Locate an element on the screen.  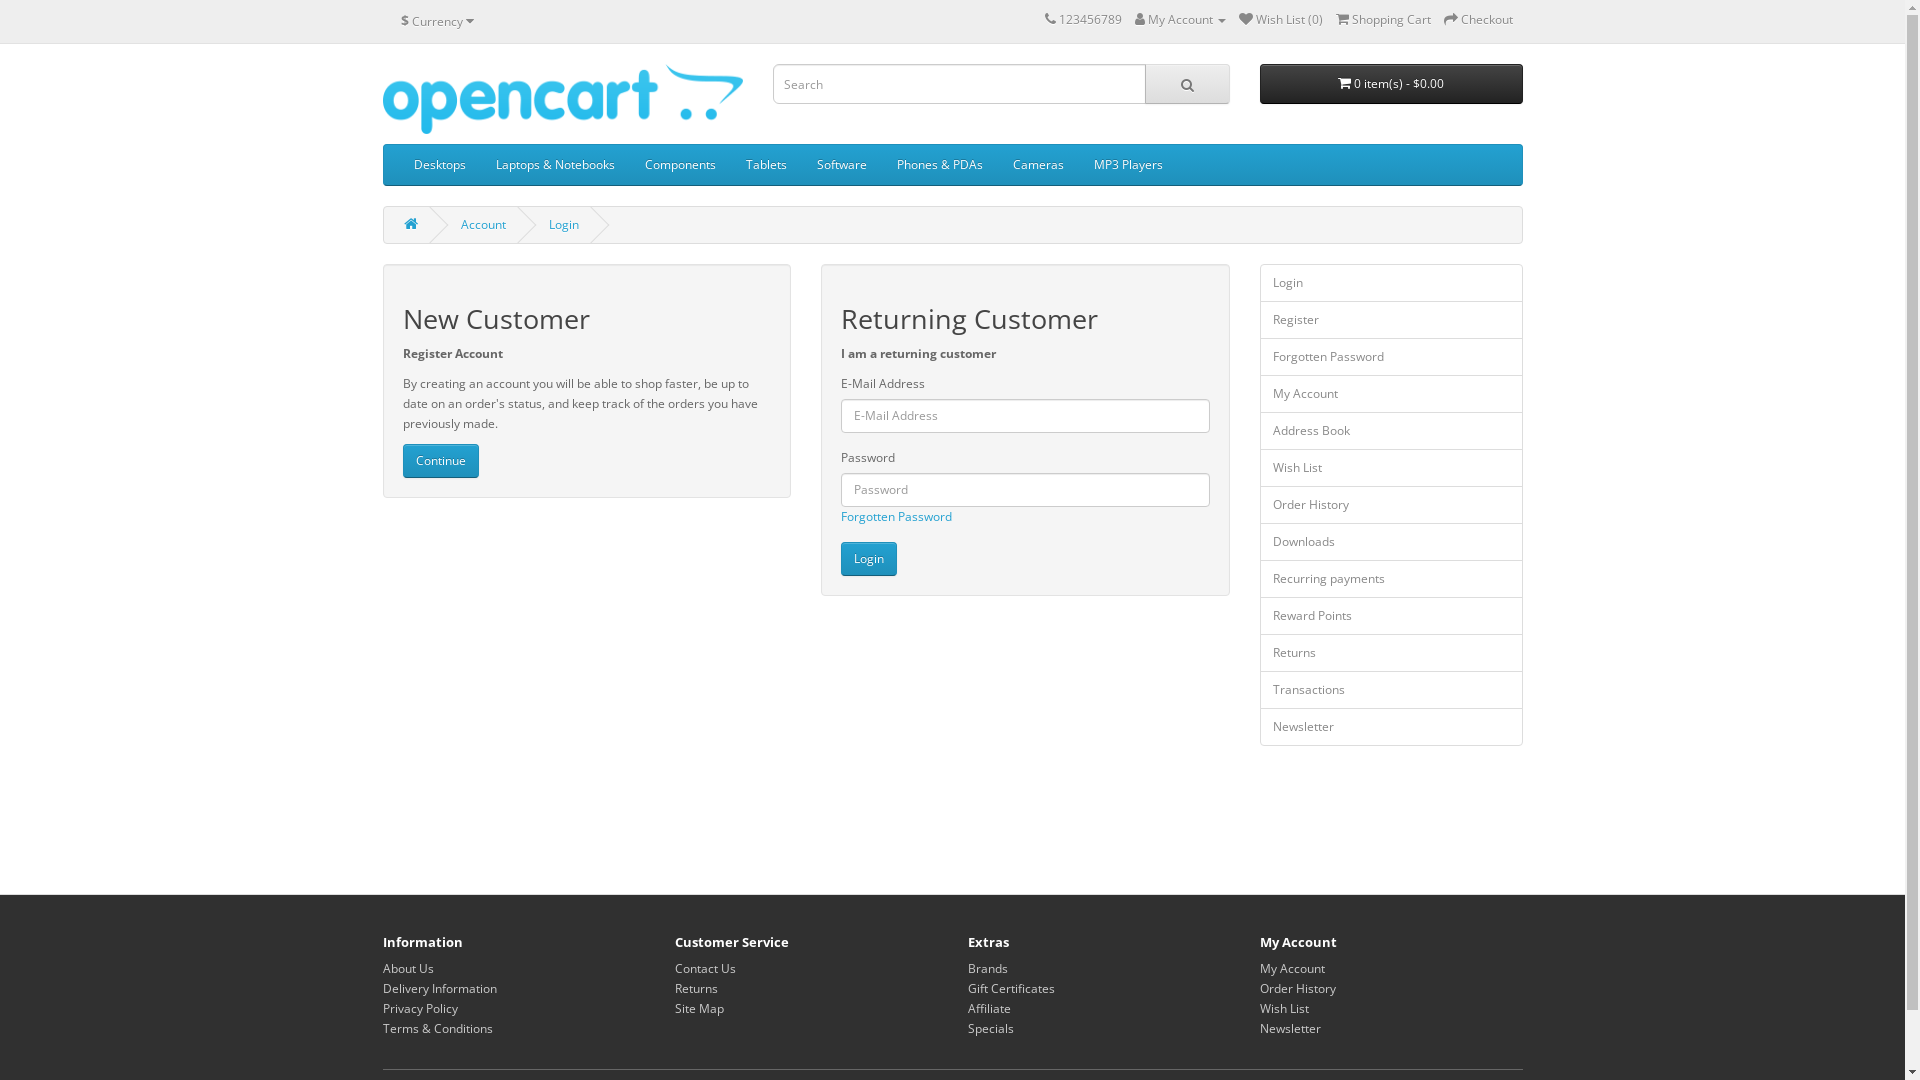
Forgotten Password is located at coordinates (1392, 357).